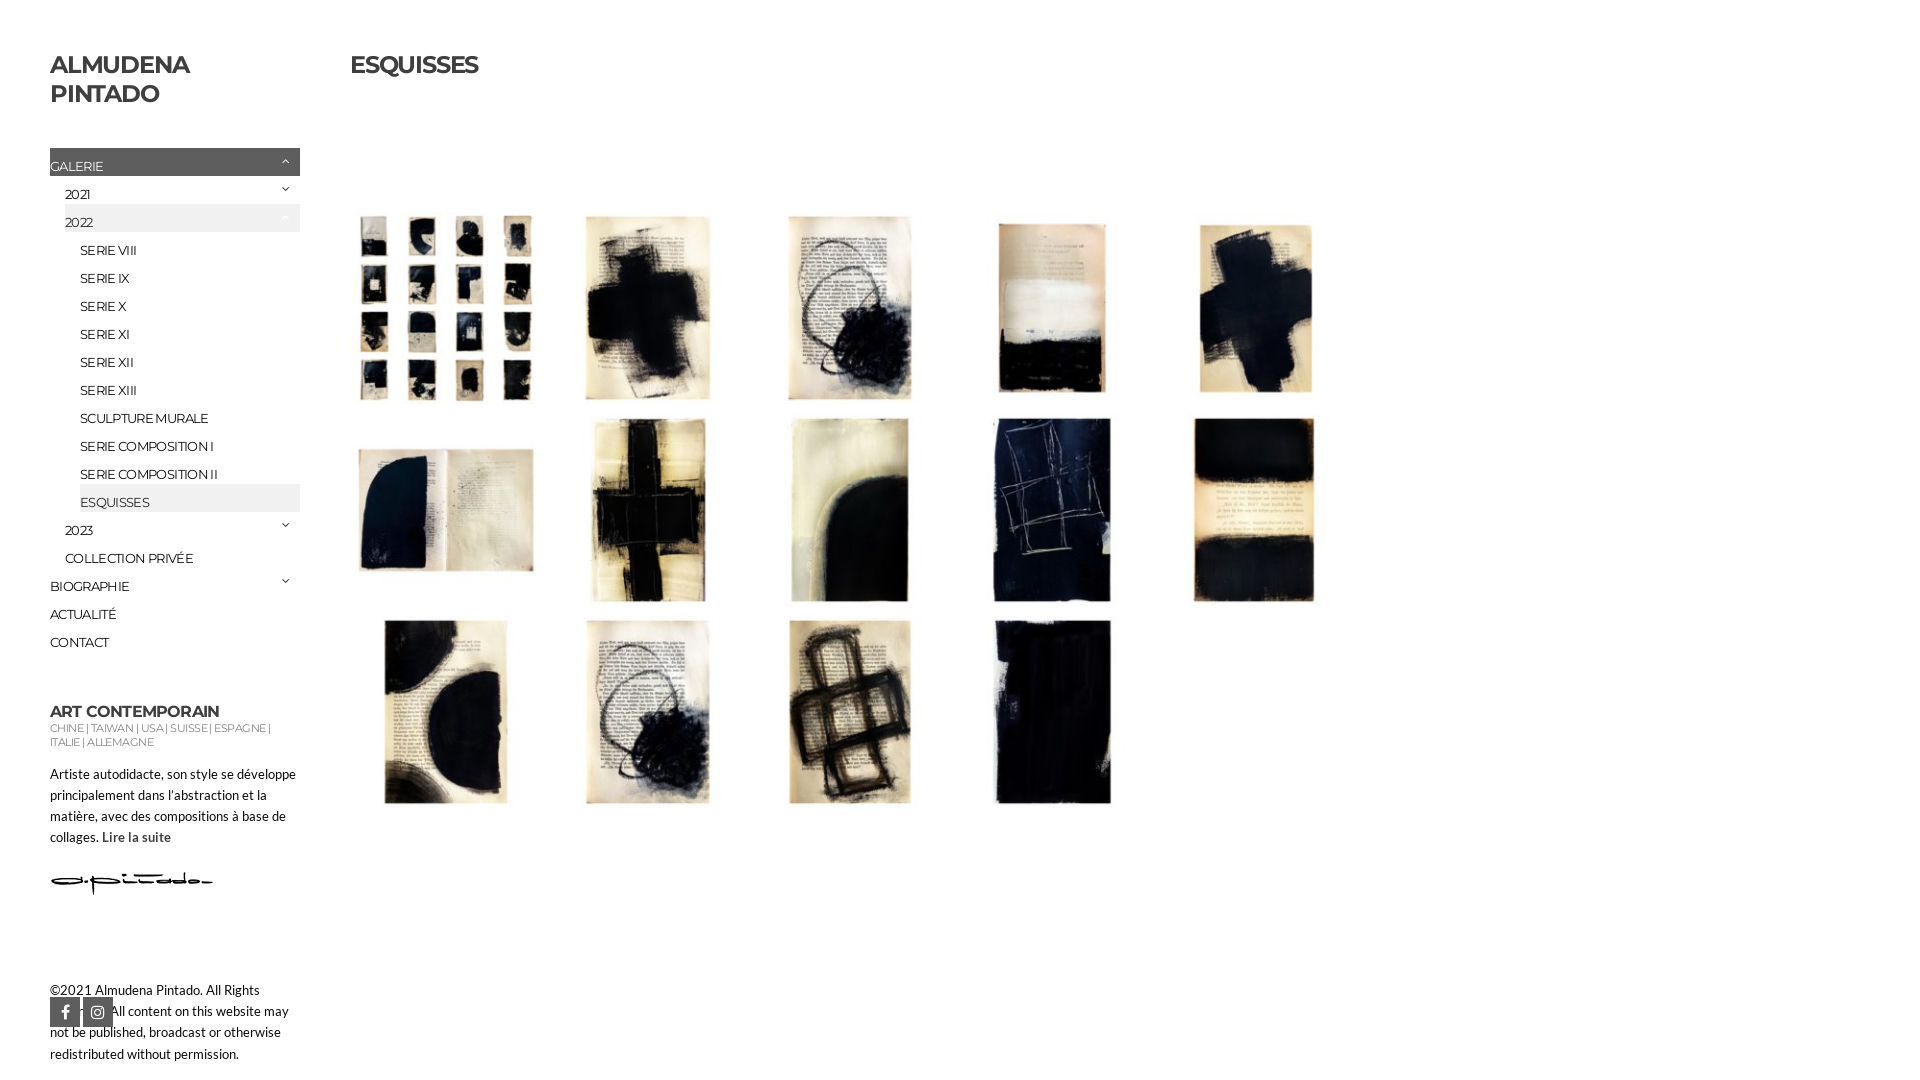 Image resolution: width=1920 pixels, height=1080 pixels. Describe the element at coordinates (190, 498) in the screenshot. I see `ESQUISSES` at that location.